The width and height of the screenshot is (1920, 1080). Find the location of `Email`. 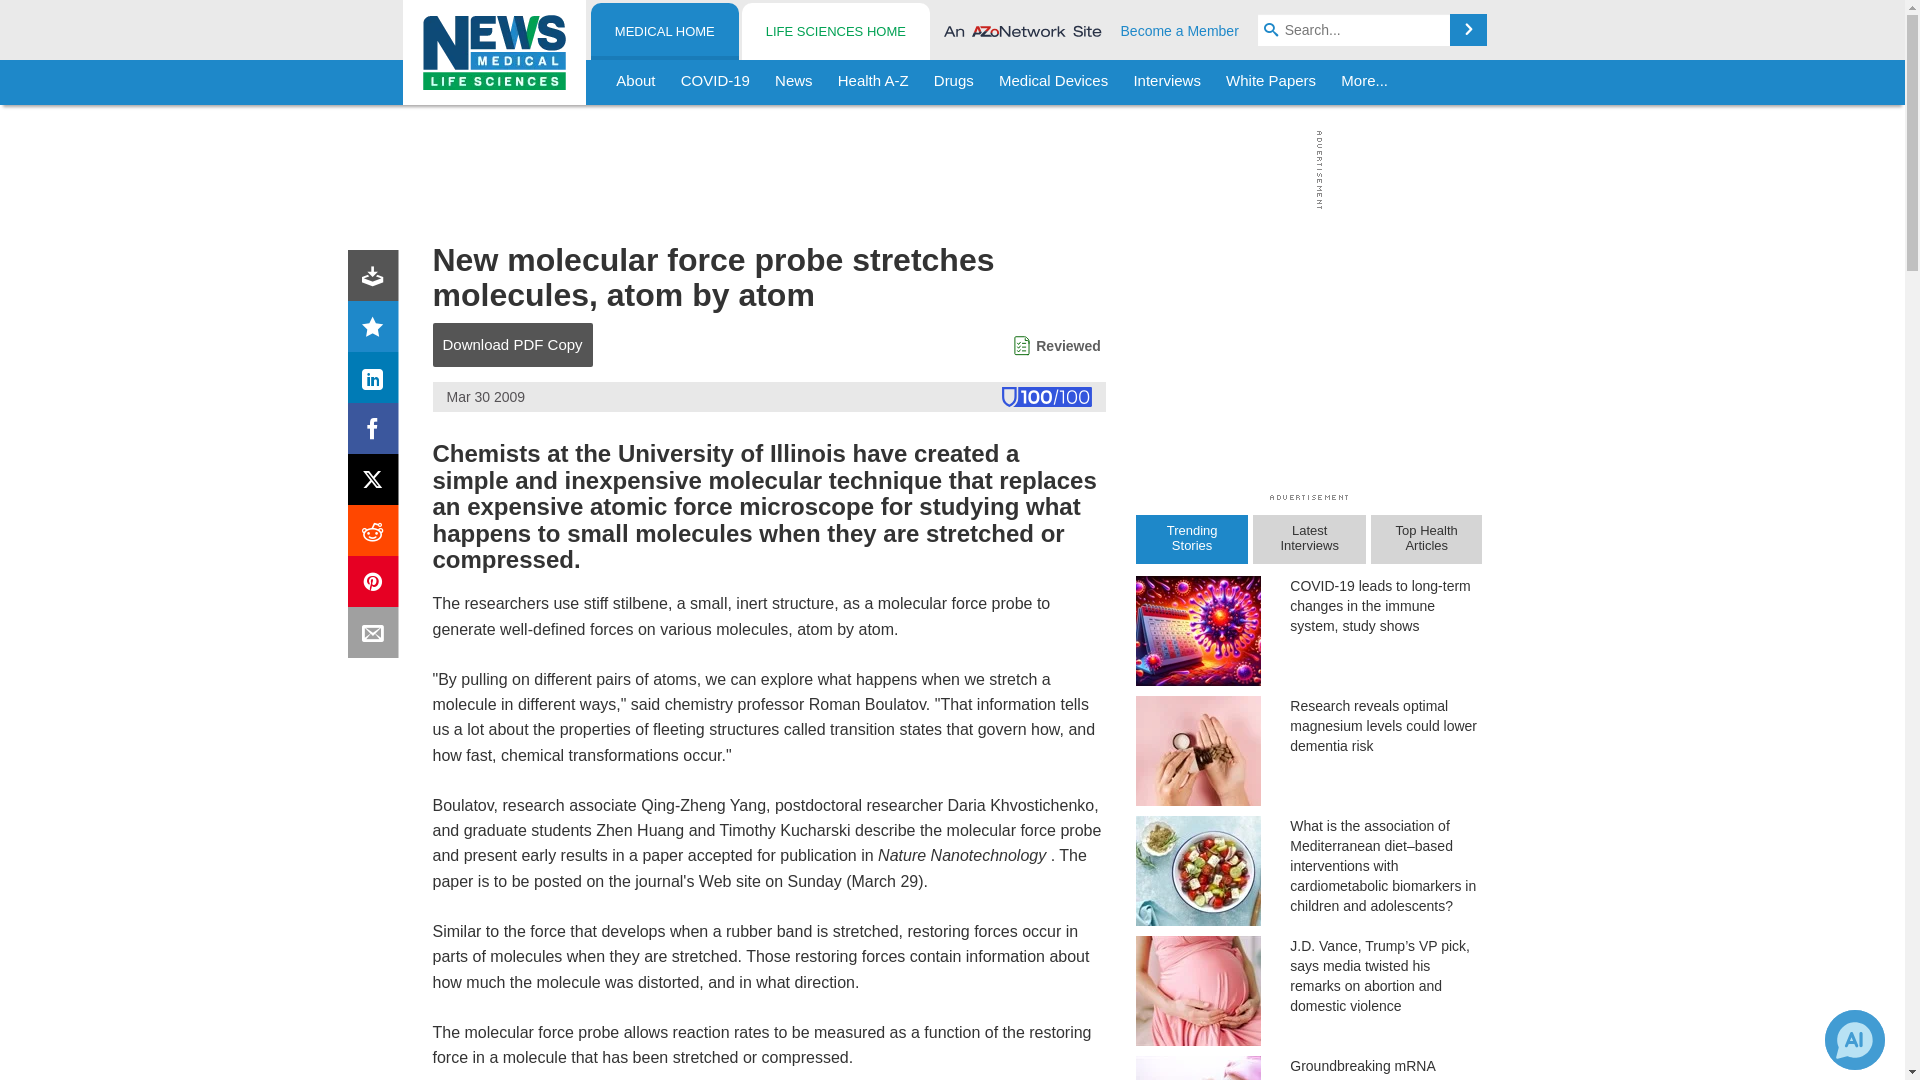

Email is located at coordinates (377, 636).